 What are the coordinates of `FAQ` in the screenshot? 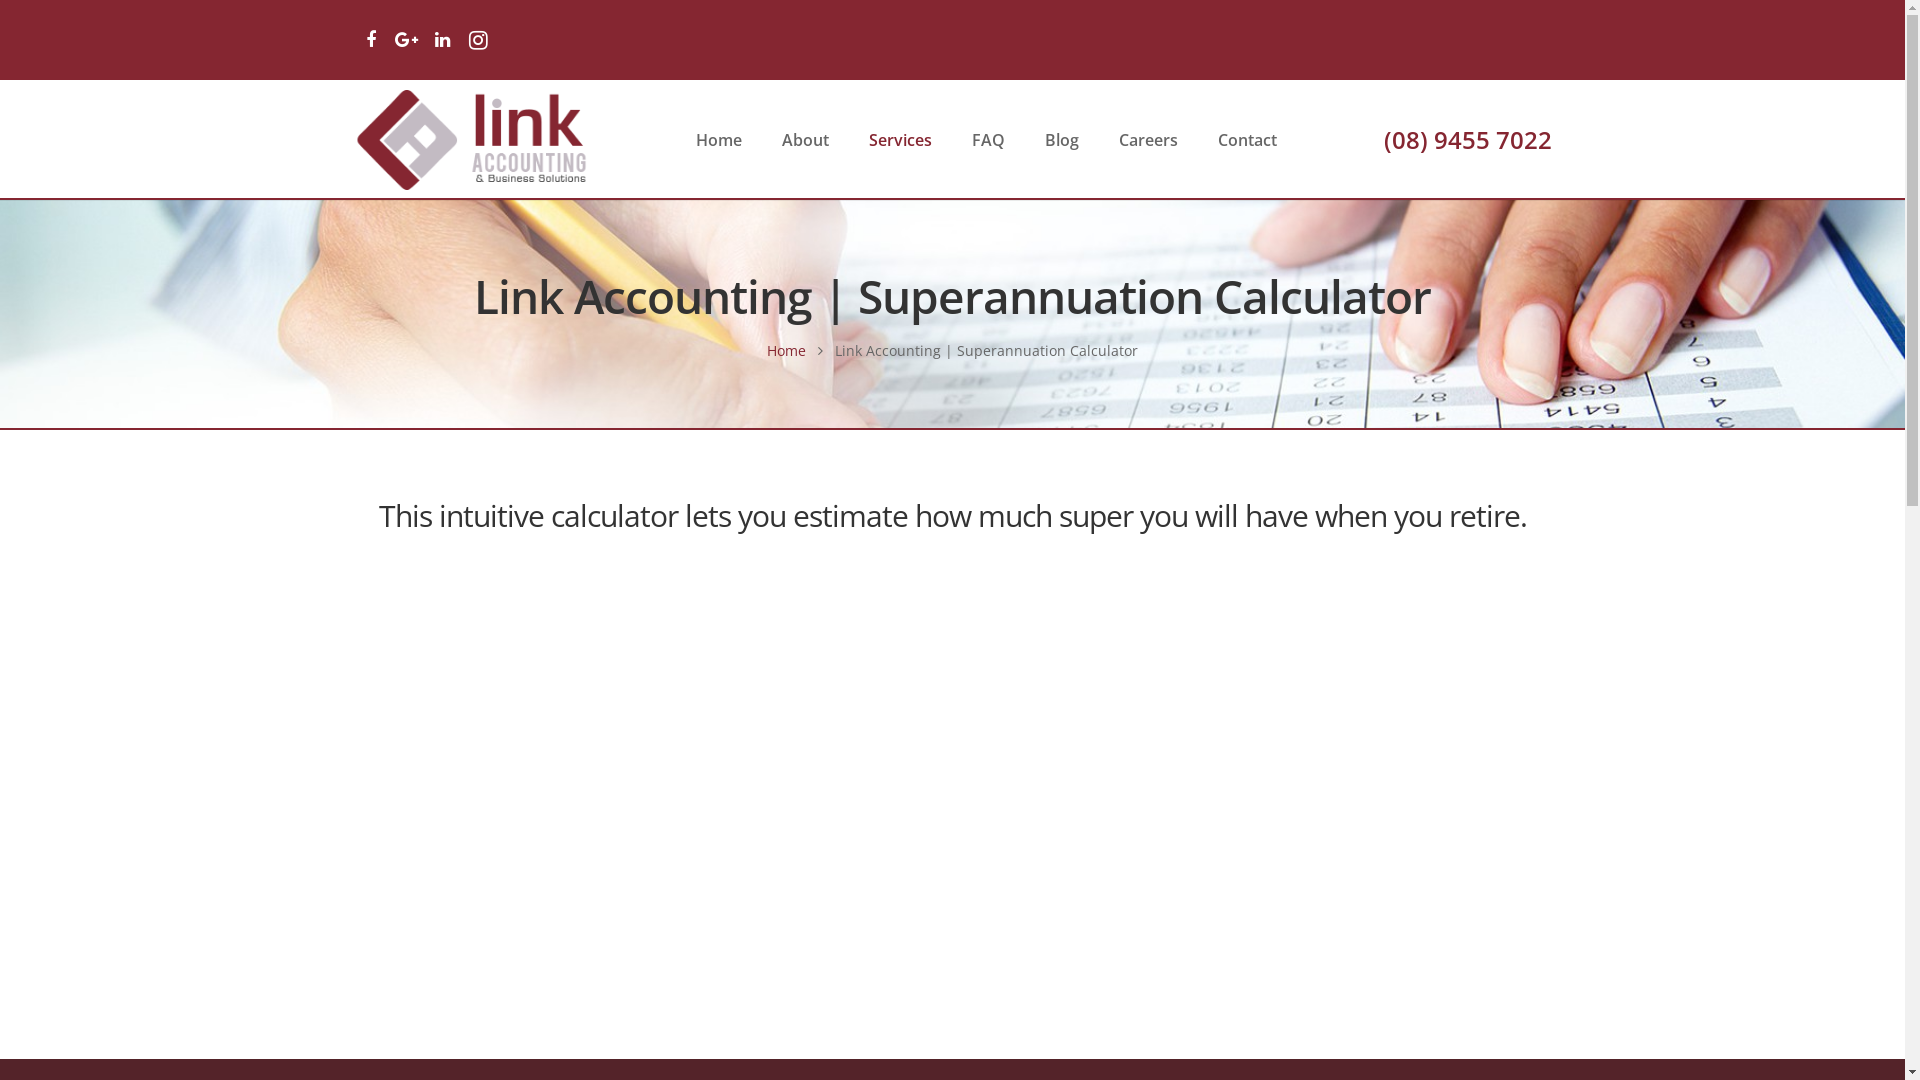 It's located at (988, 140).